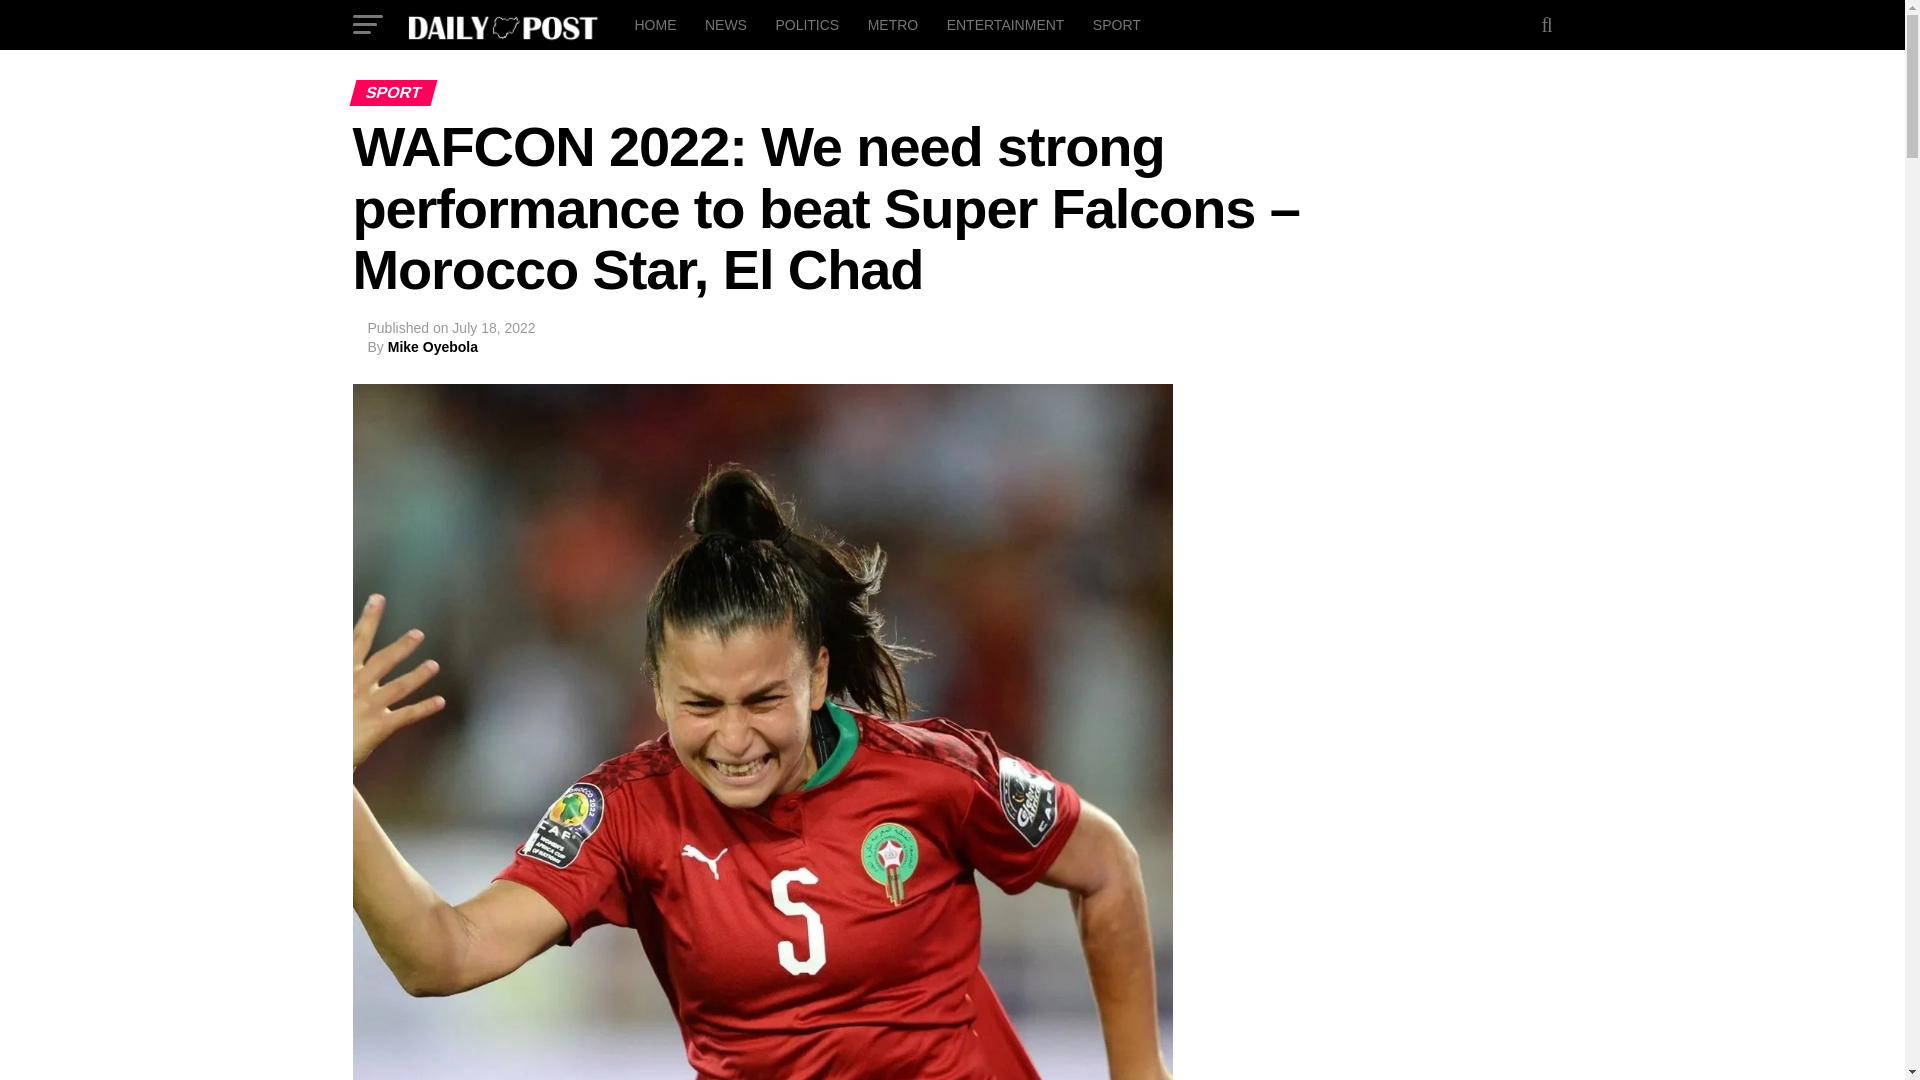  I want to click on Posts by Mike Oyebola, so click(432, 347).